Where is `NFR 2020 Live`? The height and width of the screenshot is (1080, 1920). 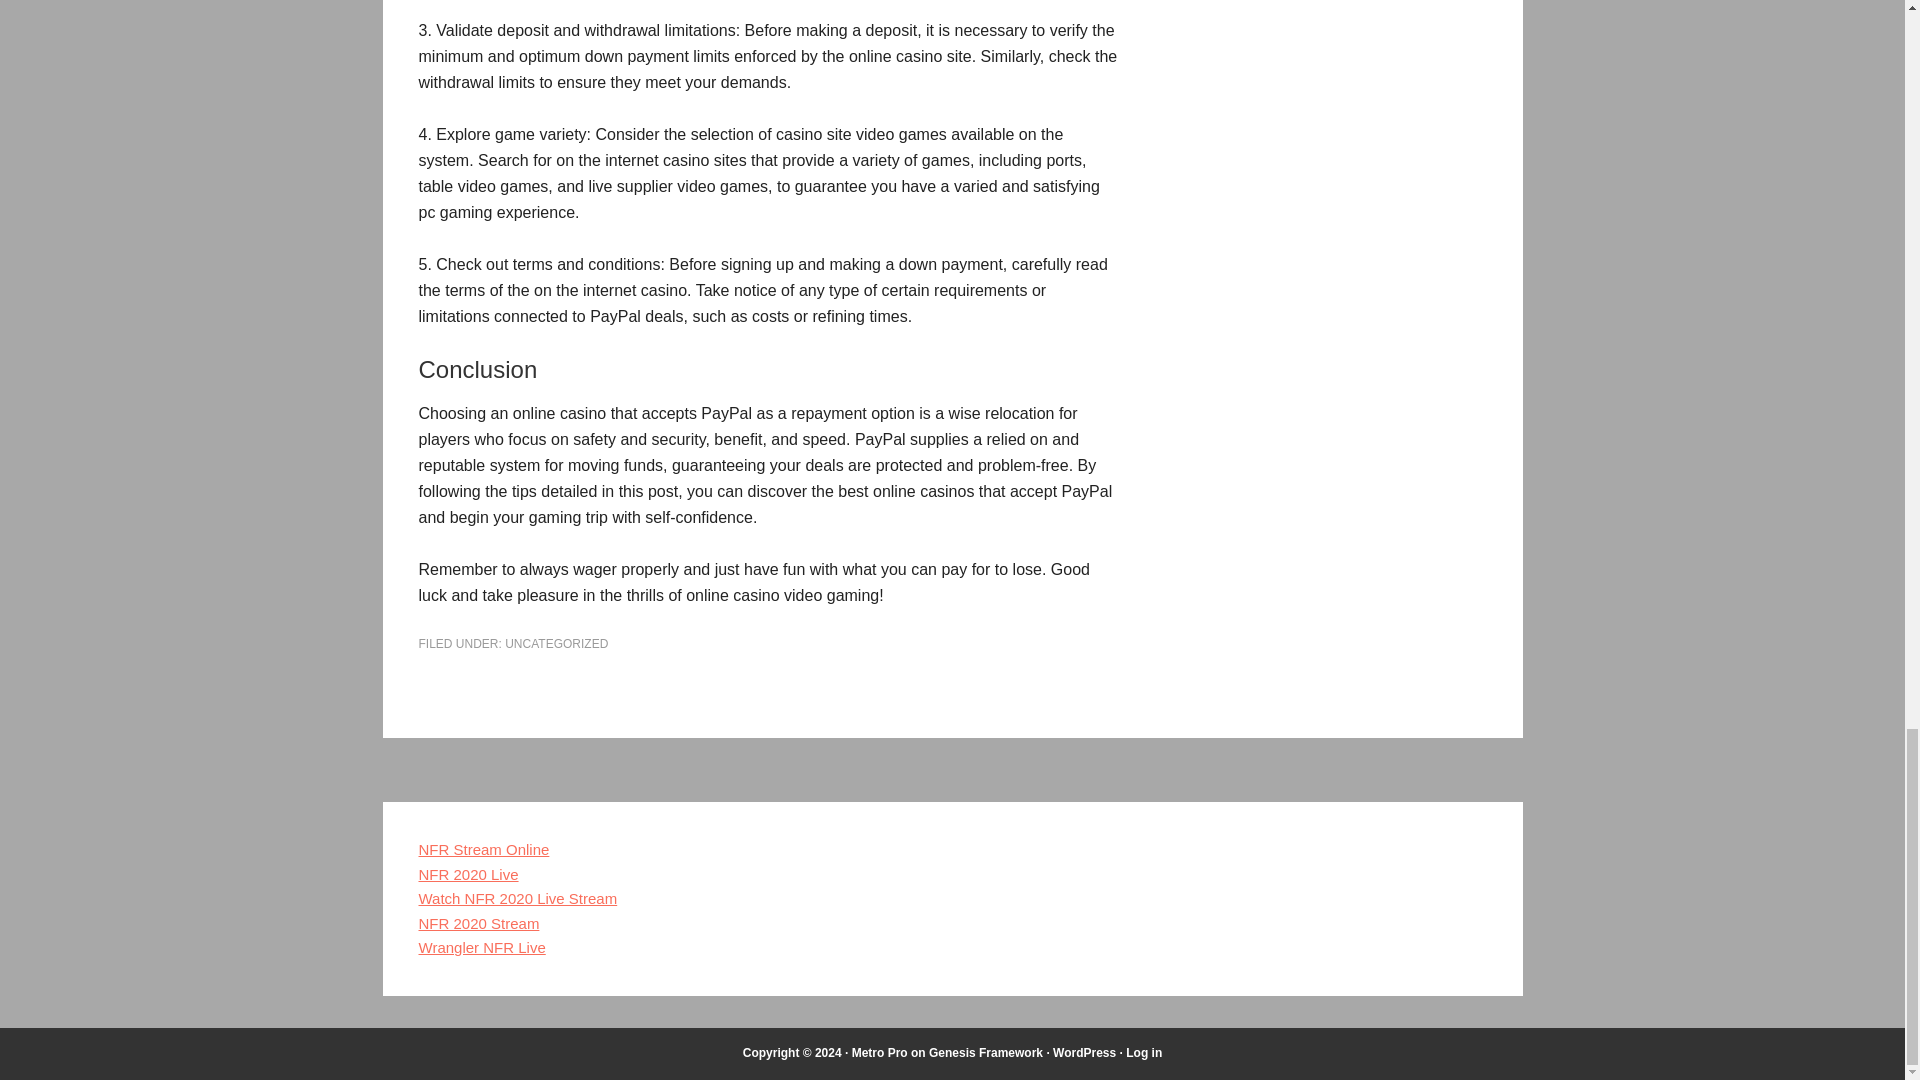 NFR 2020 Live is located at coordinates (468, 874).